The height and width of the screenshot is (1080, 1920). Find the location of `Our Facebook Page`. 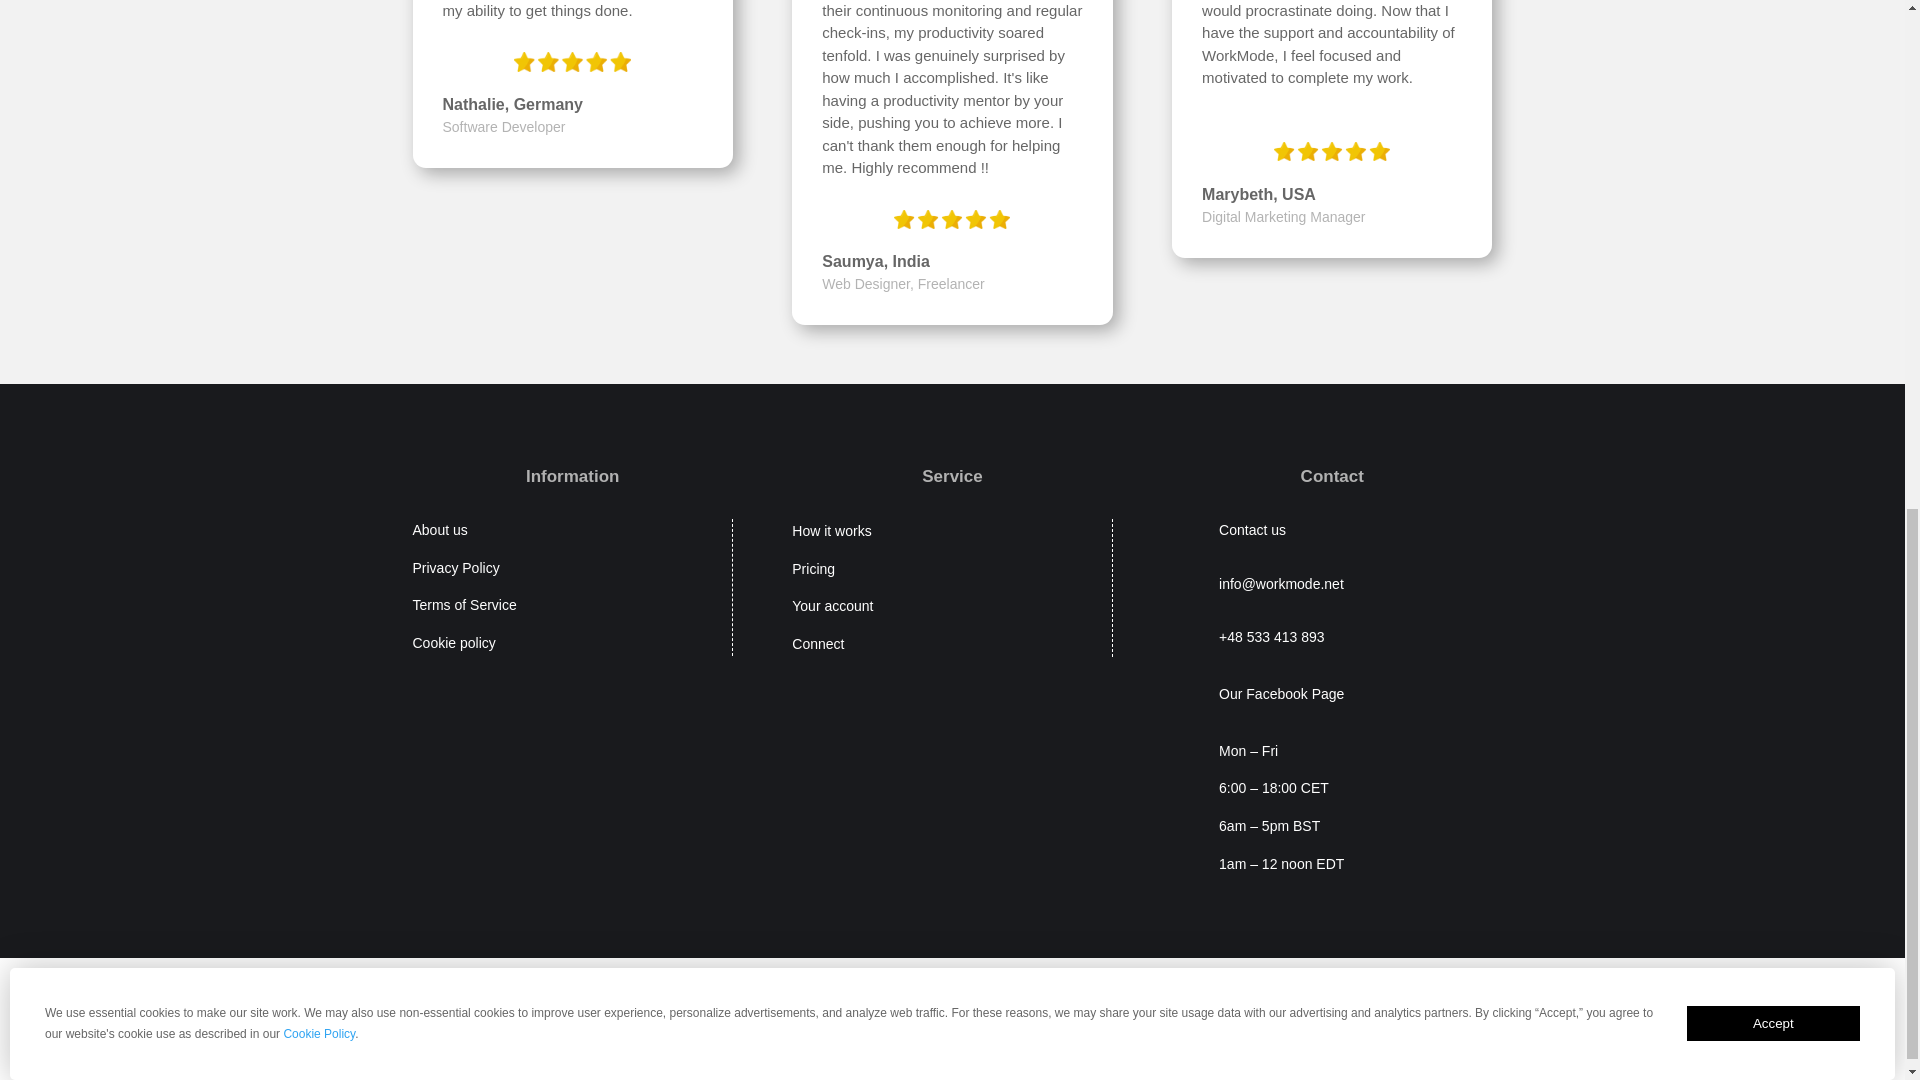

Our Facebook Page is located at coordinates (1282, 694).